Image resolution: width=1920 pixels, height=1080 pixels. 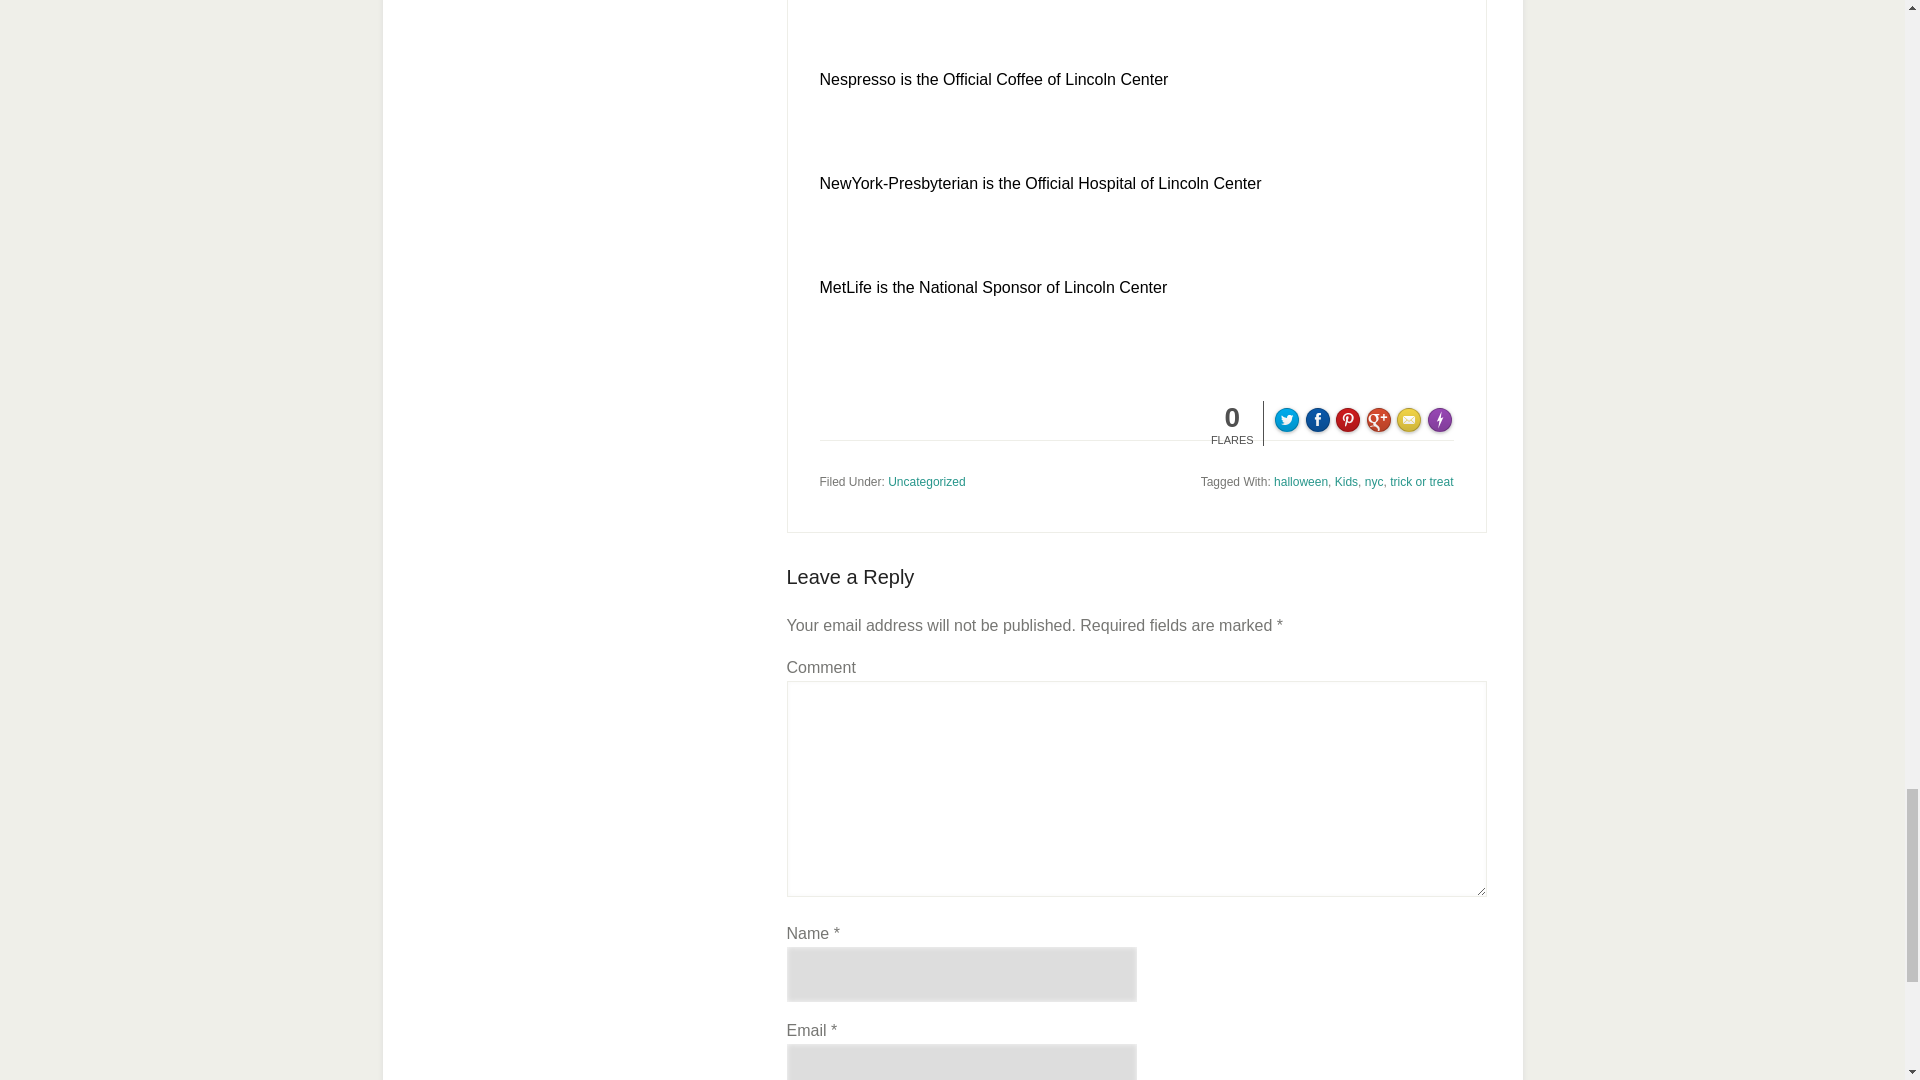 I want to click on nyc, so click(x=1374, y=482).